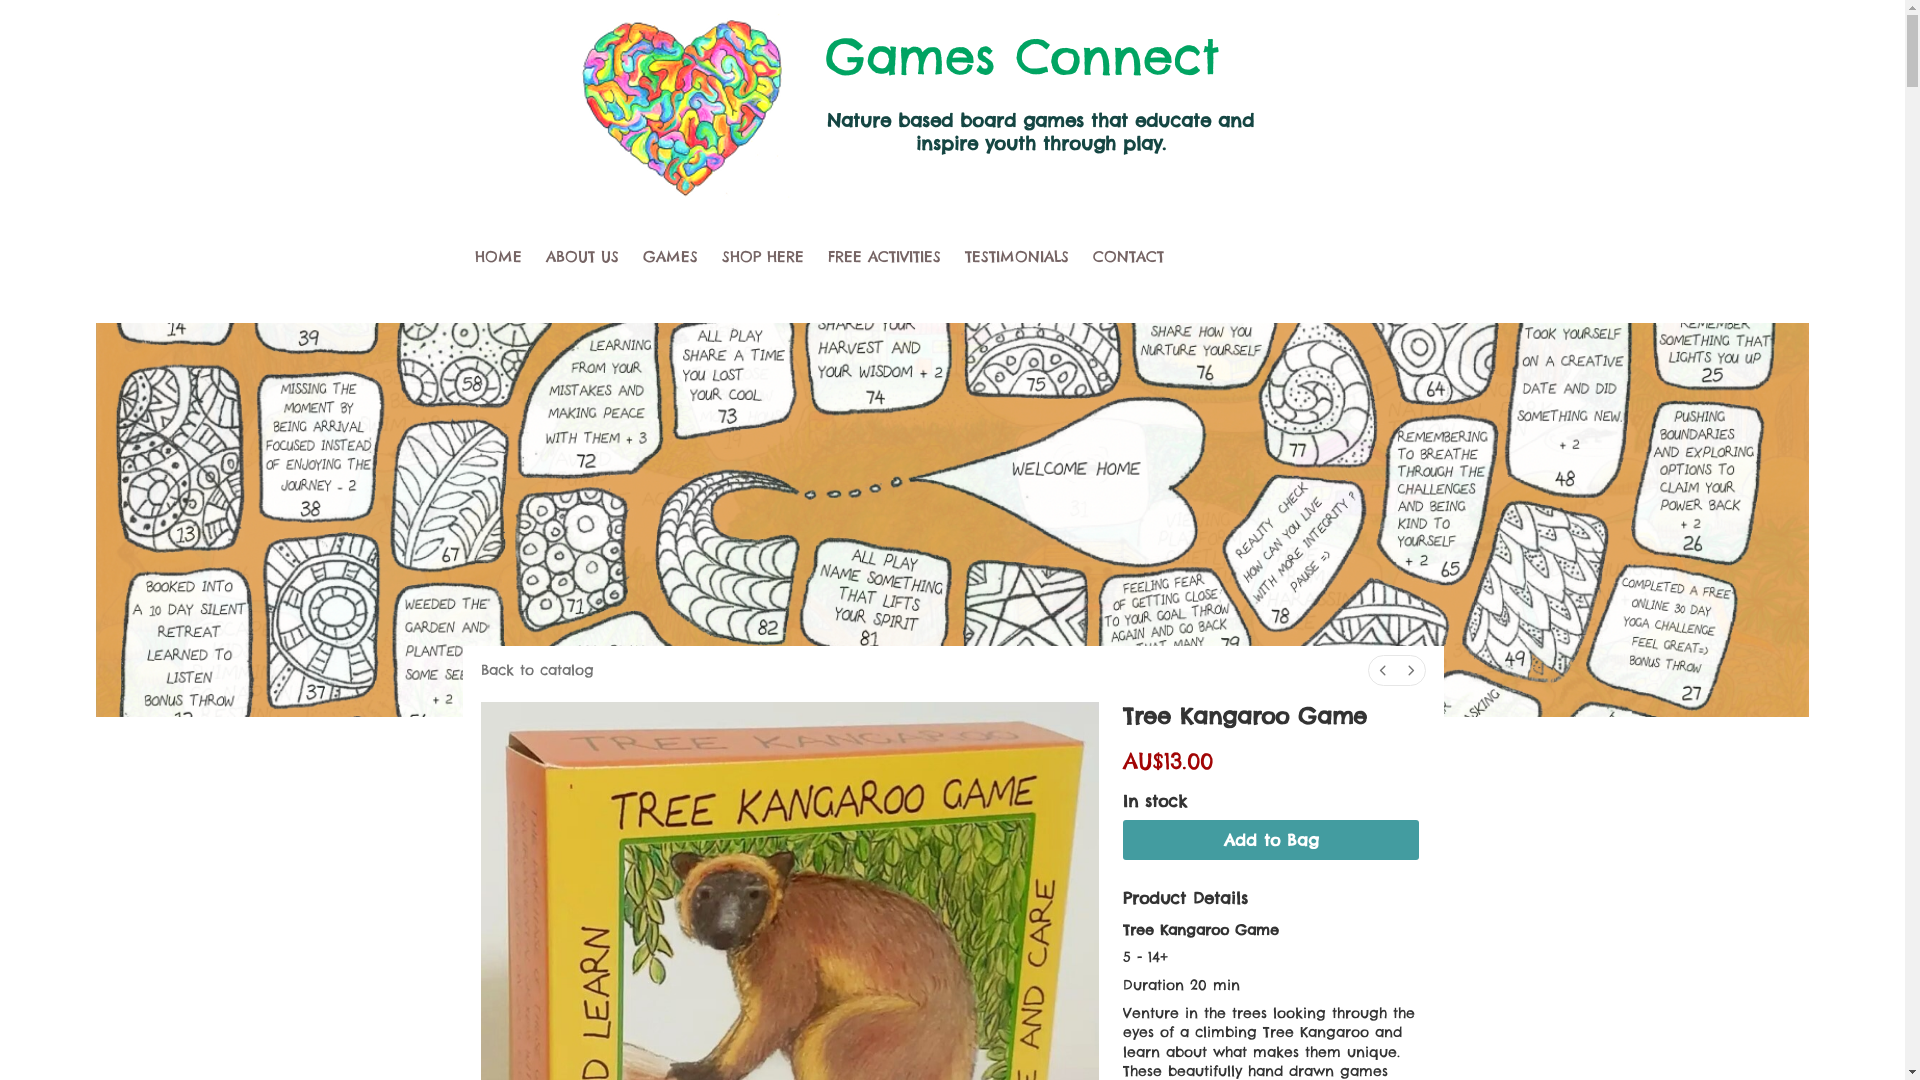 Image resolution: width=1920 pixels, height=1080 pixels. What do you see at coordinates (884, 256) in the screenshot?
I see `FREE ACTIVITIES` at bounding box center [884, 256].